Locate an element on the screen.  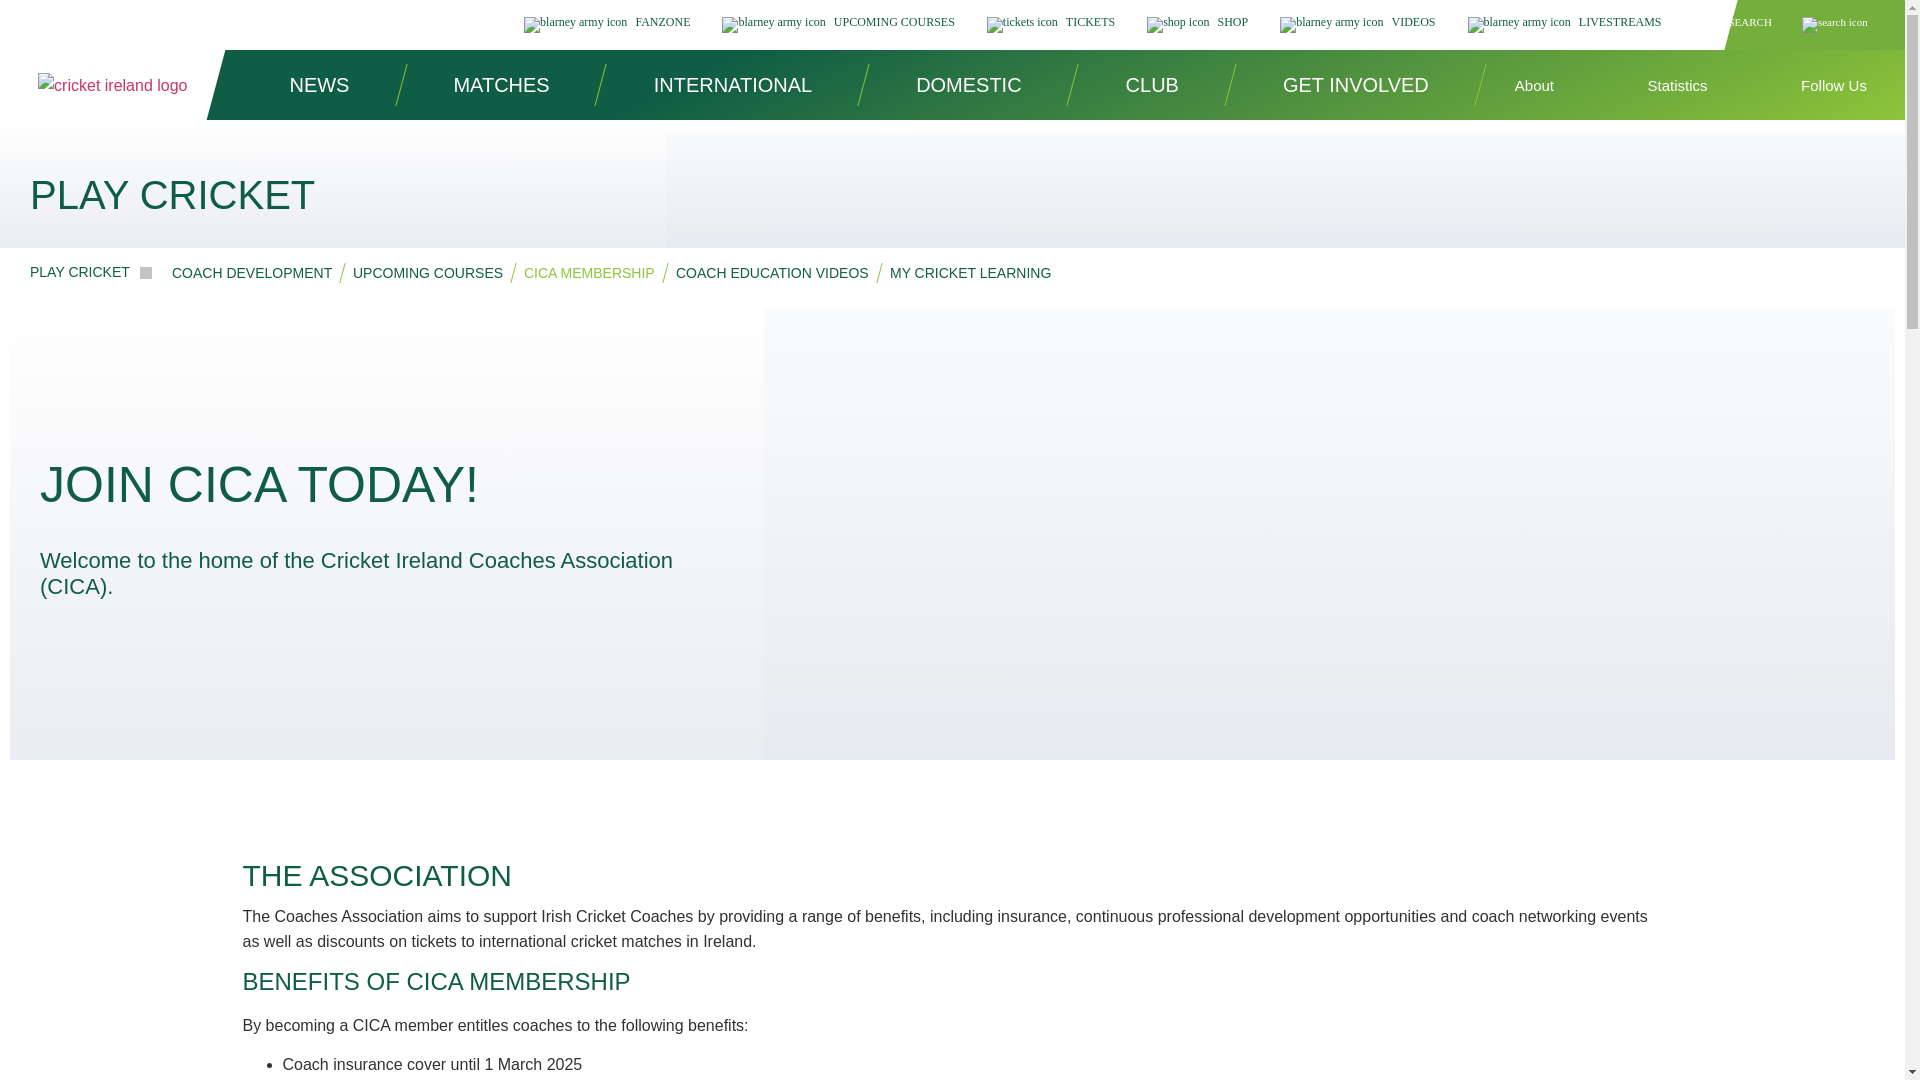
SEARCH is located at coordinates (1797, 25).